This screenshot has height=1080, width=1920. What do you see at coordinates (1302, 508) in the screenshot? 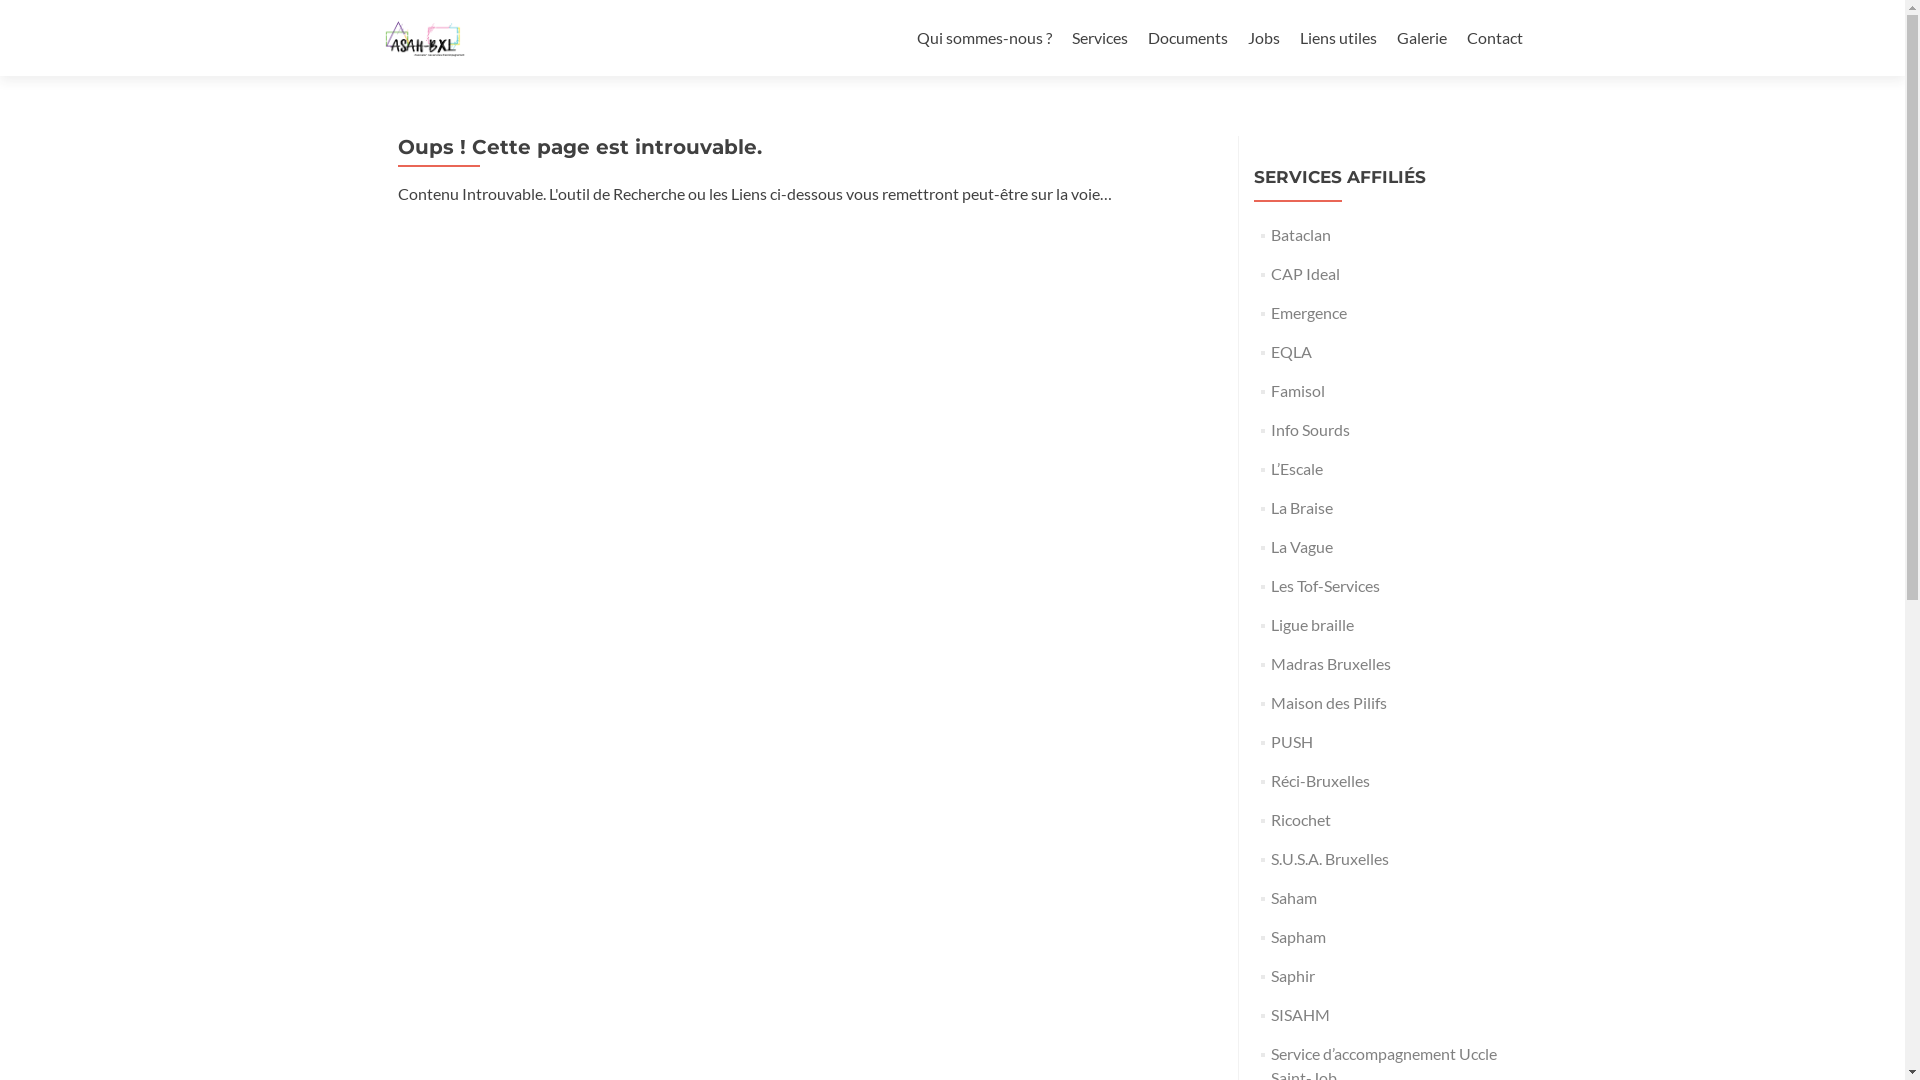
I see `La Braise` at bounding box center [1302, 508].